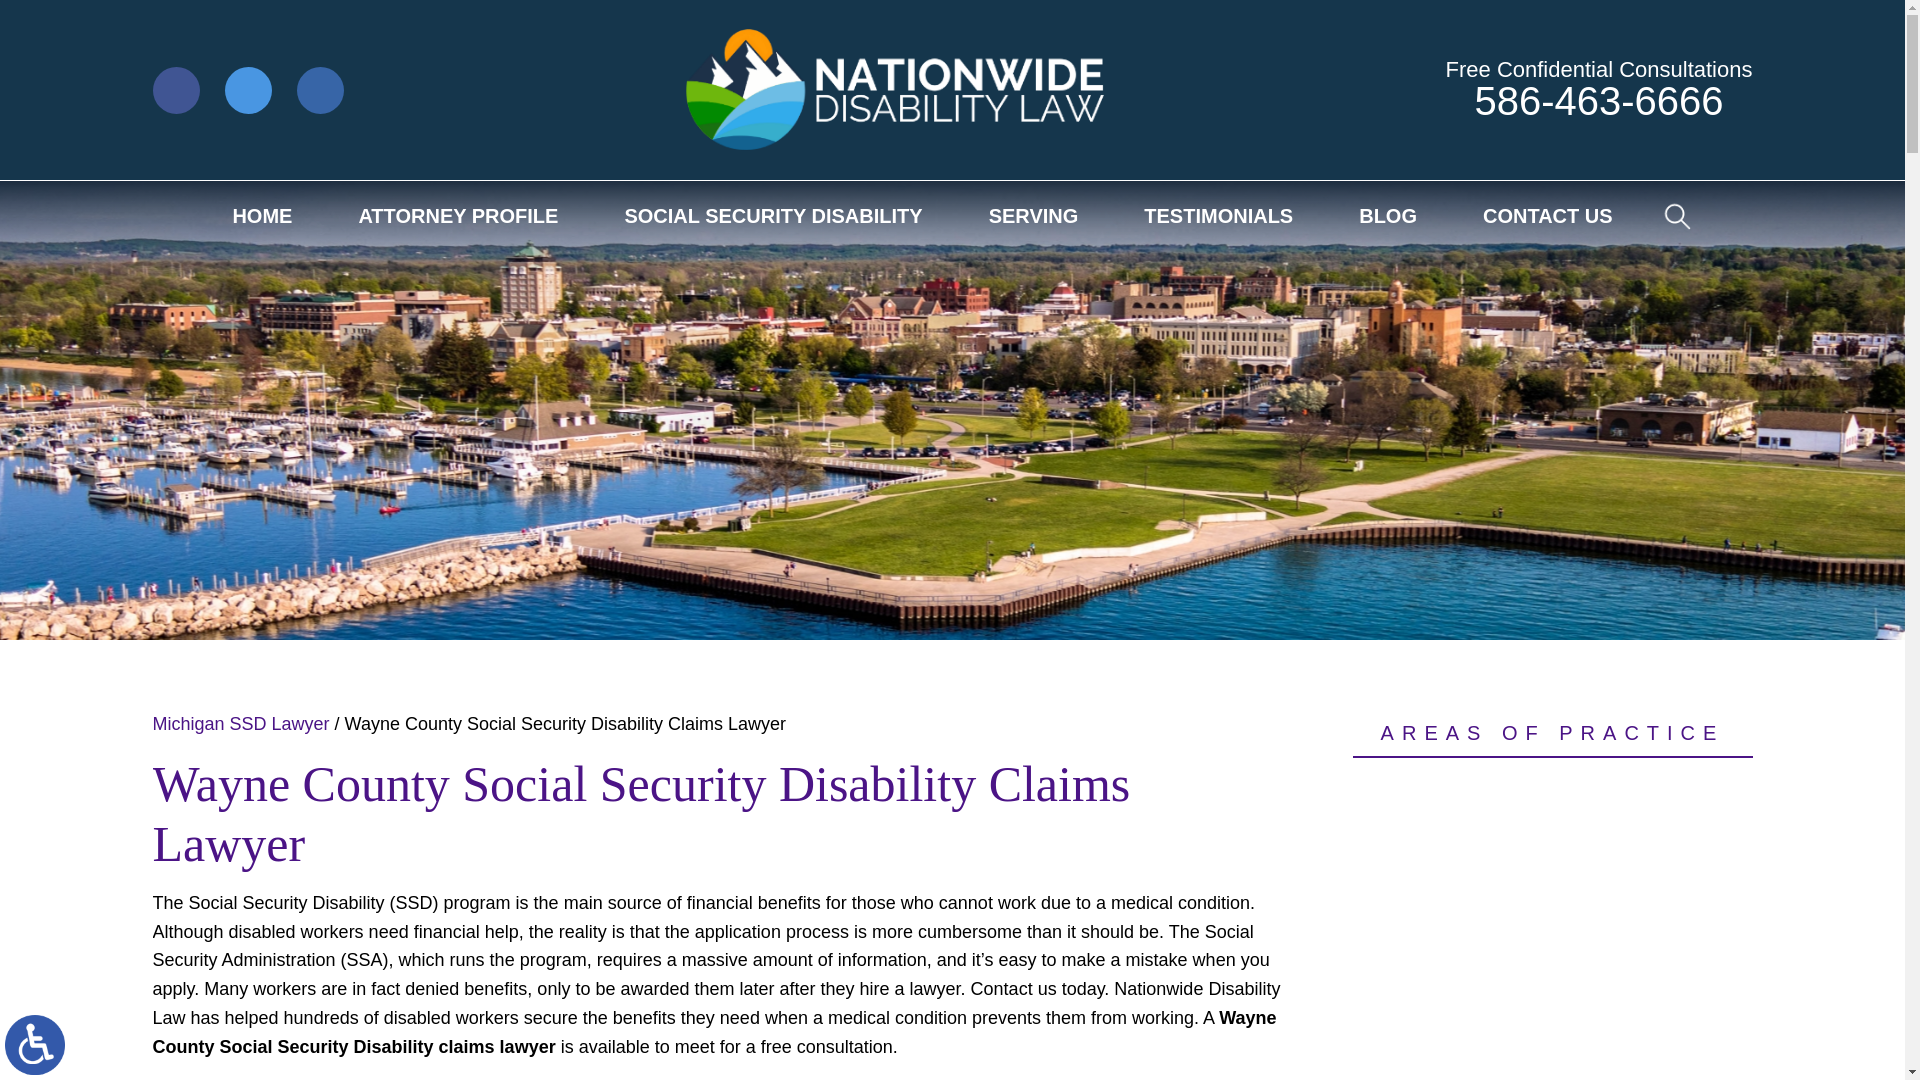 The width and height of the screenshot is (1920, 1080). I want to click on Switch to ADA Accessible Theme, so click(35, 1044).